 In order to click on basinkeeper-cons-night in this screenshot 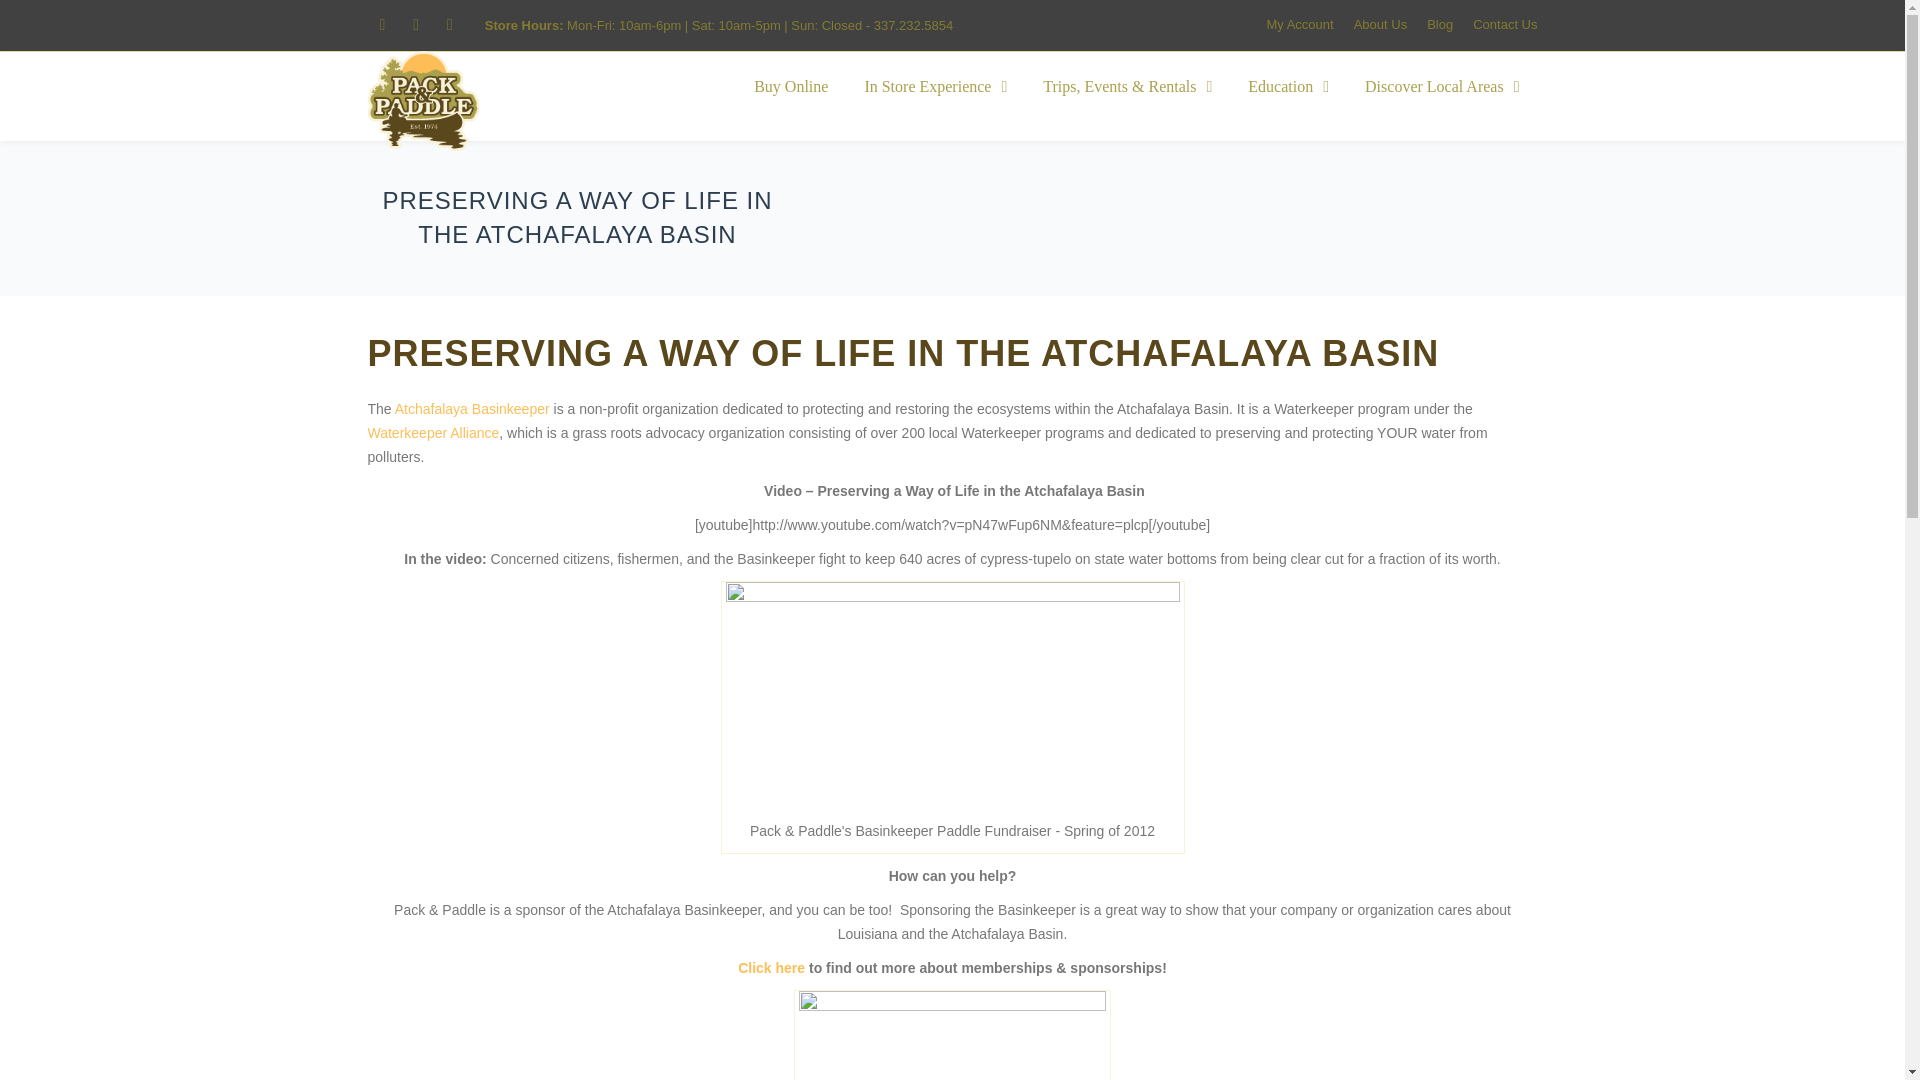, I will do `click(952, 1036)`.